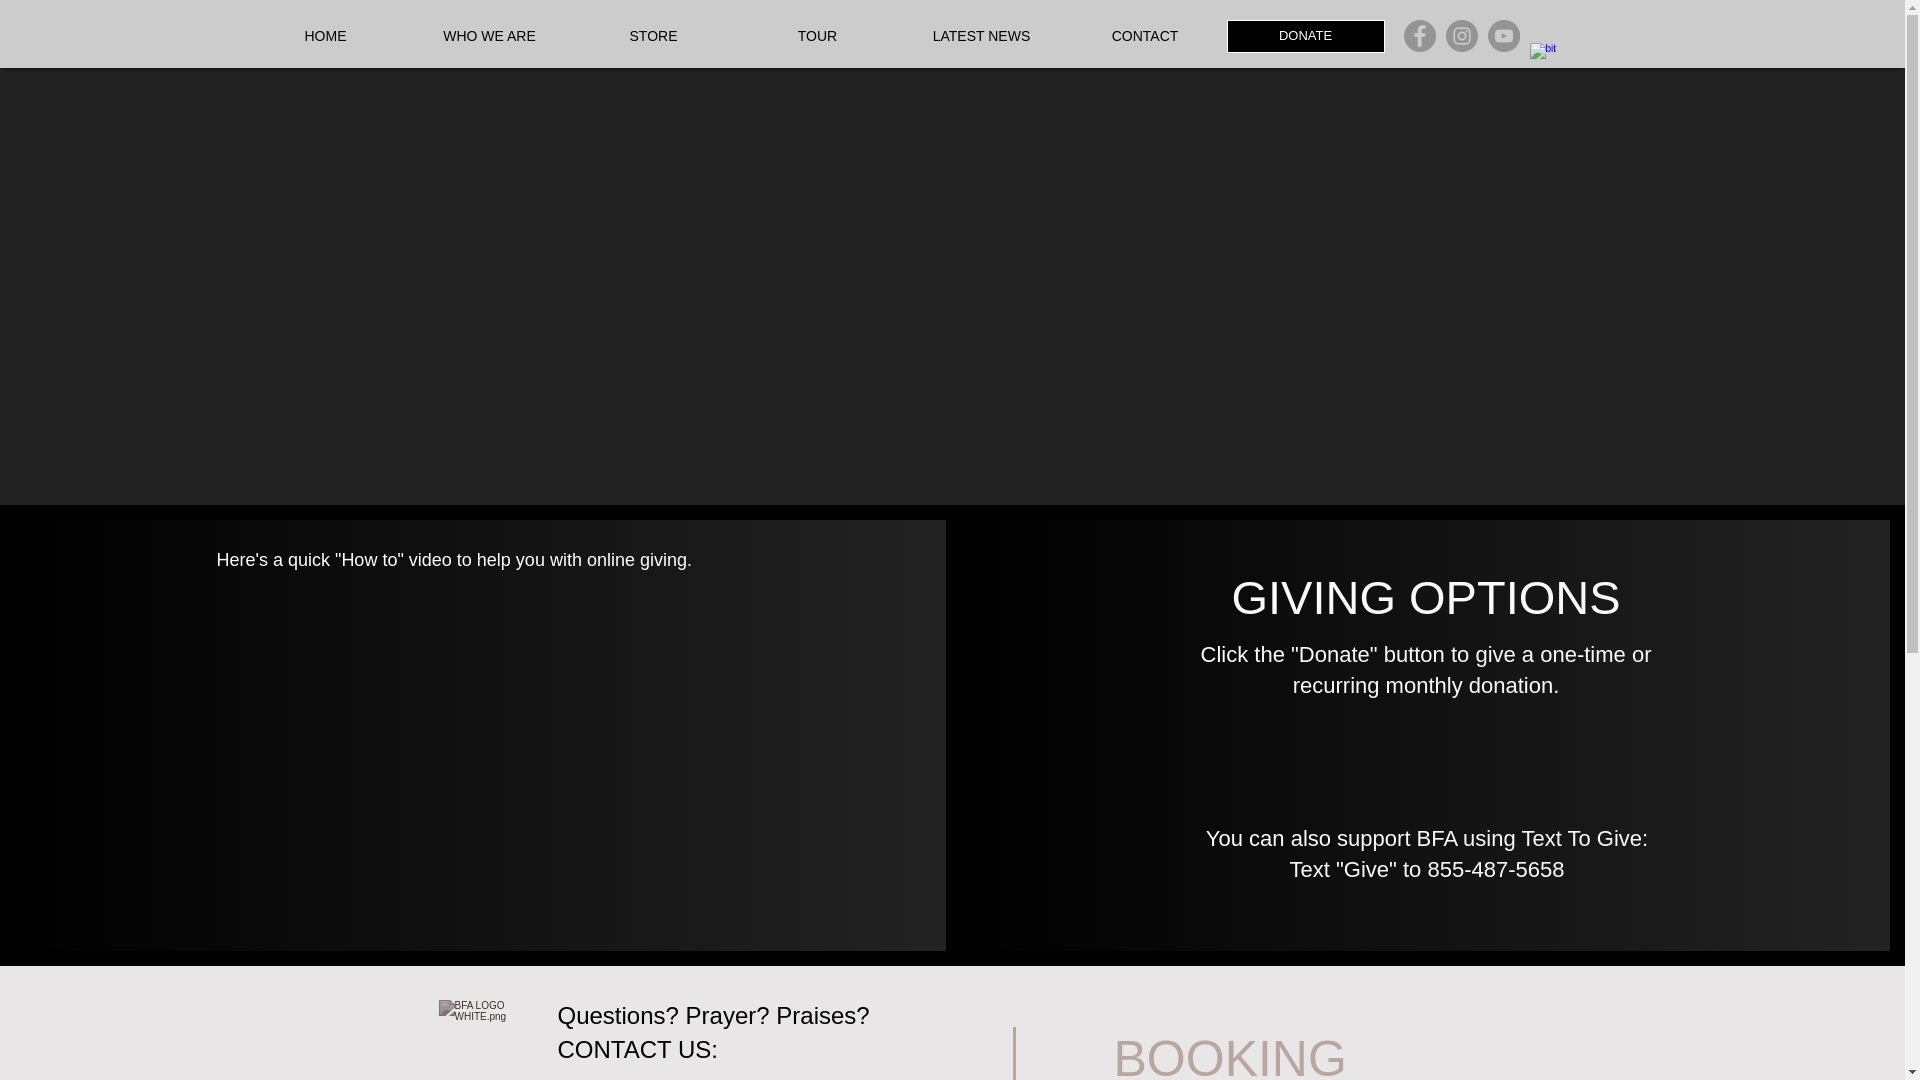 The image size is (1920, 1080). What do you see at coordinates (490, 36) in the screenshot?
I see `WHO WE ARE` at bounding box center [490, 36].